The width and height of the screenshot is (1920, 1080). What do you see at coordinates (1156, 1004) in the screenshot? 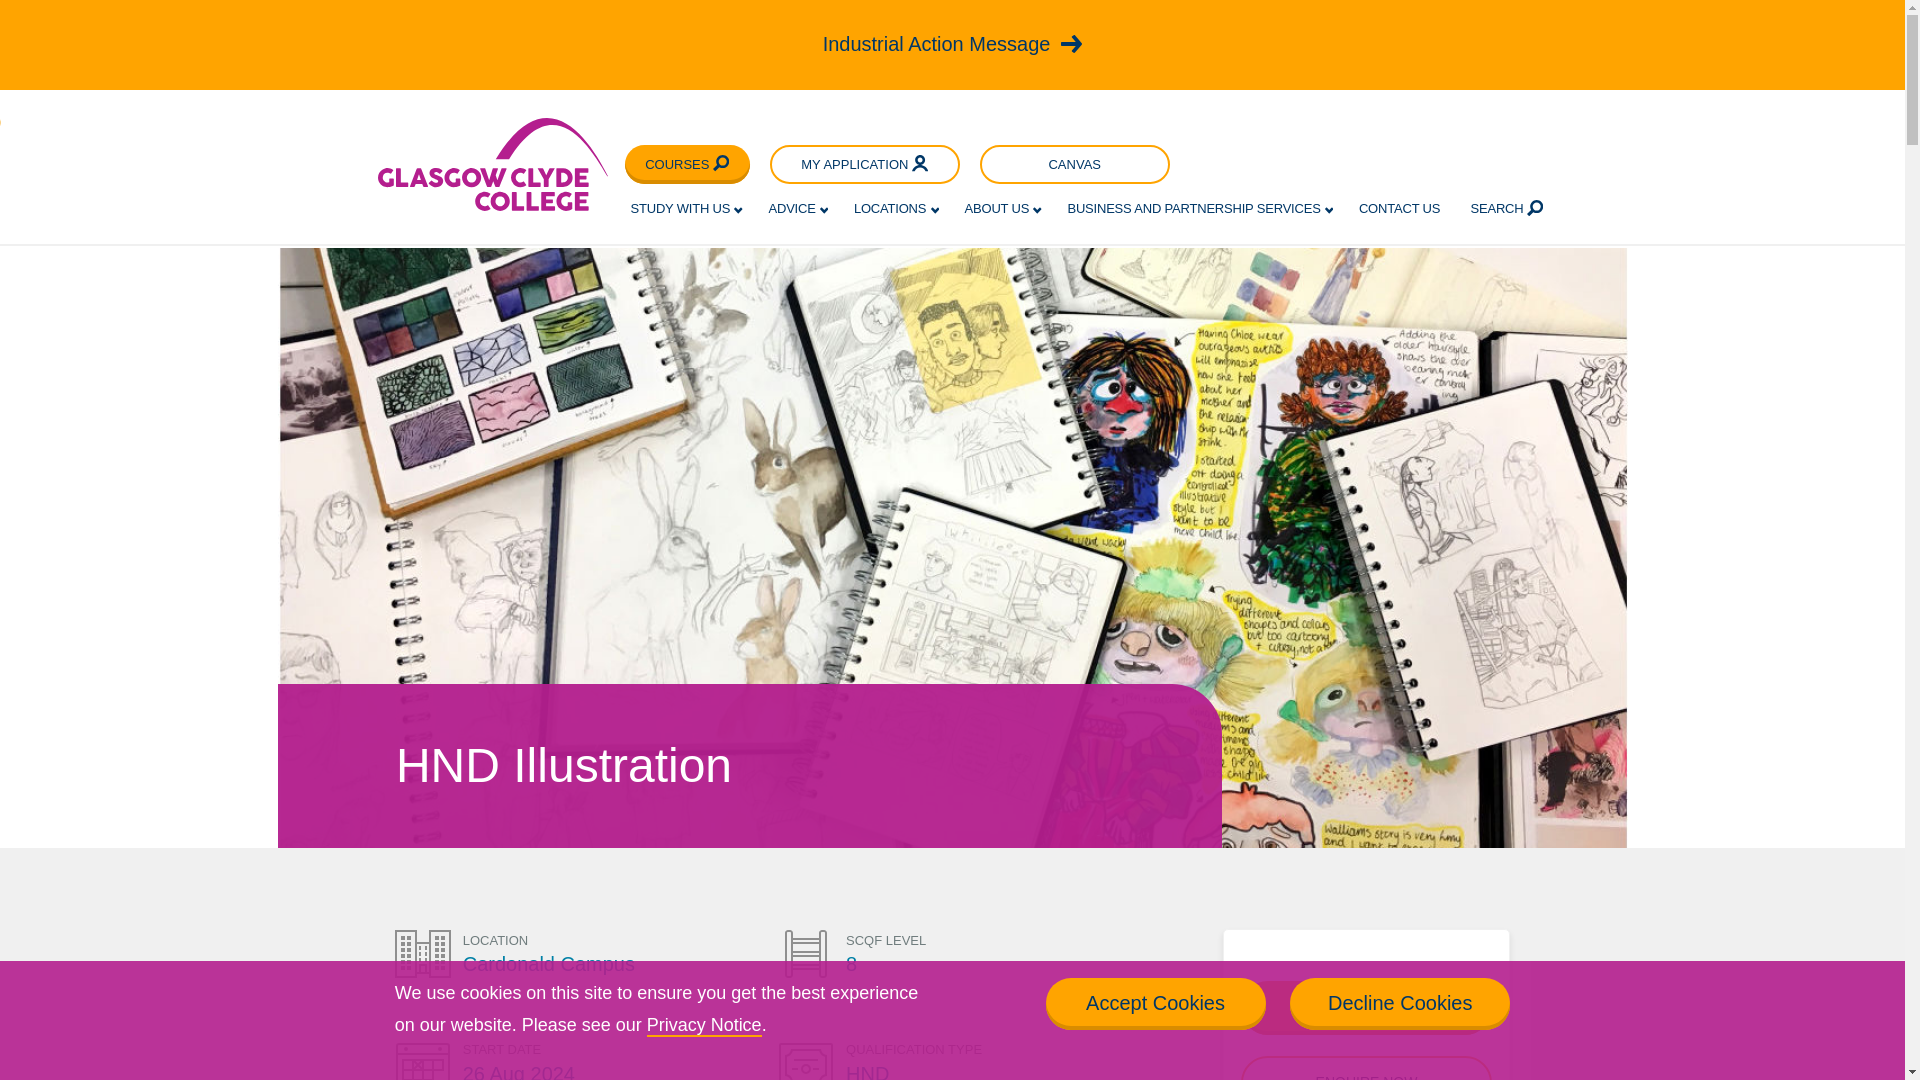
I see `Accept Cookies` at bounding box center [1156, 1004].